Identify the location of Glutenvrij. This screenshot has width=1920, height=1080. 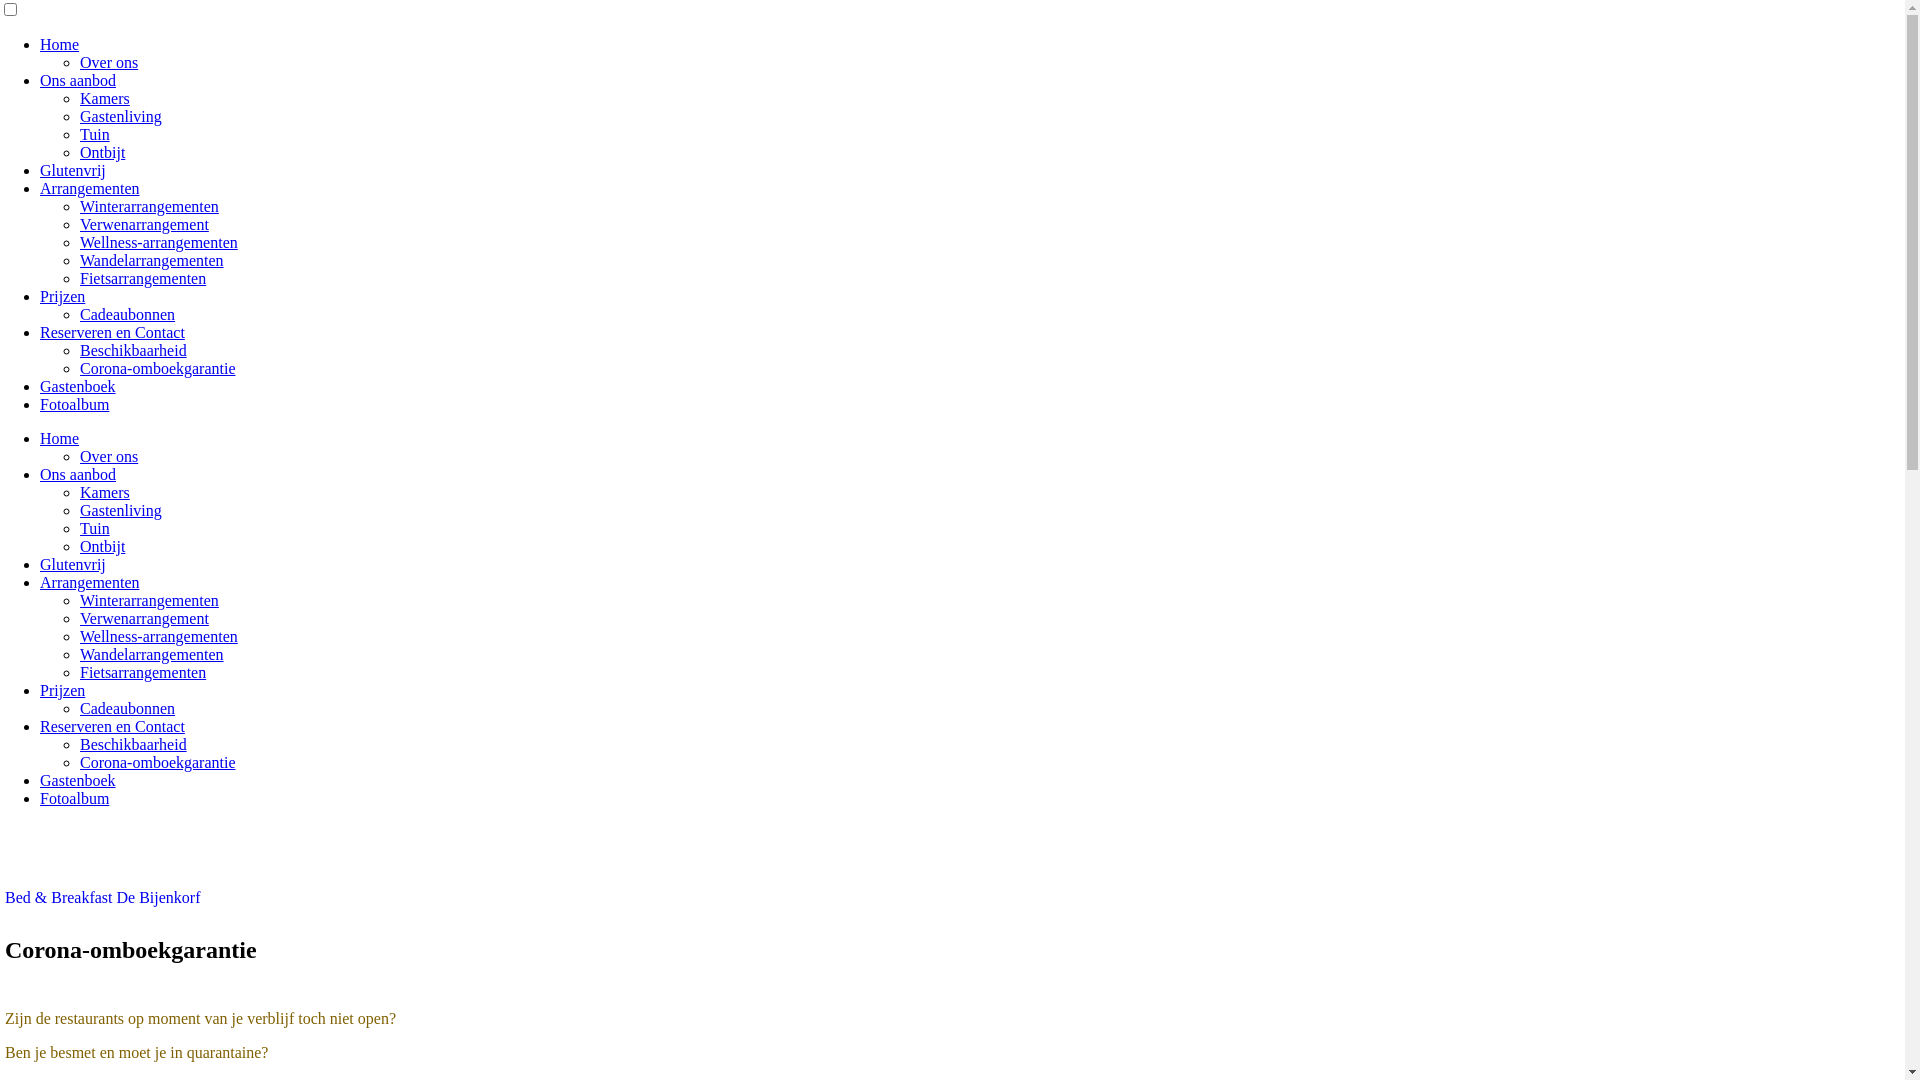
(73, 564).